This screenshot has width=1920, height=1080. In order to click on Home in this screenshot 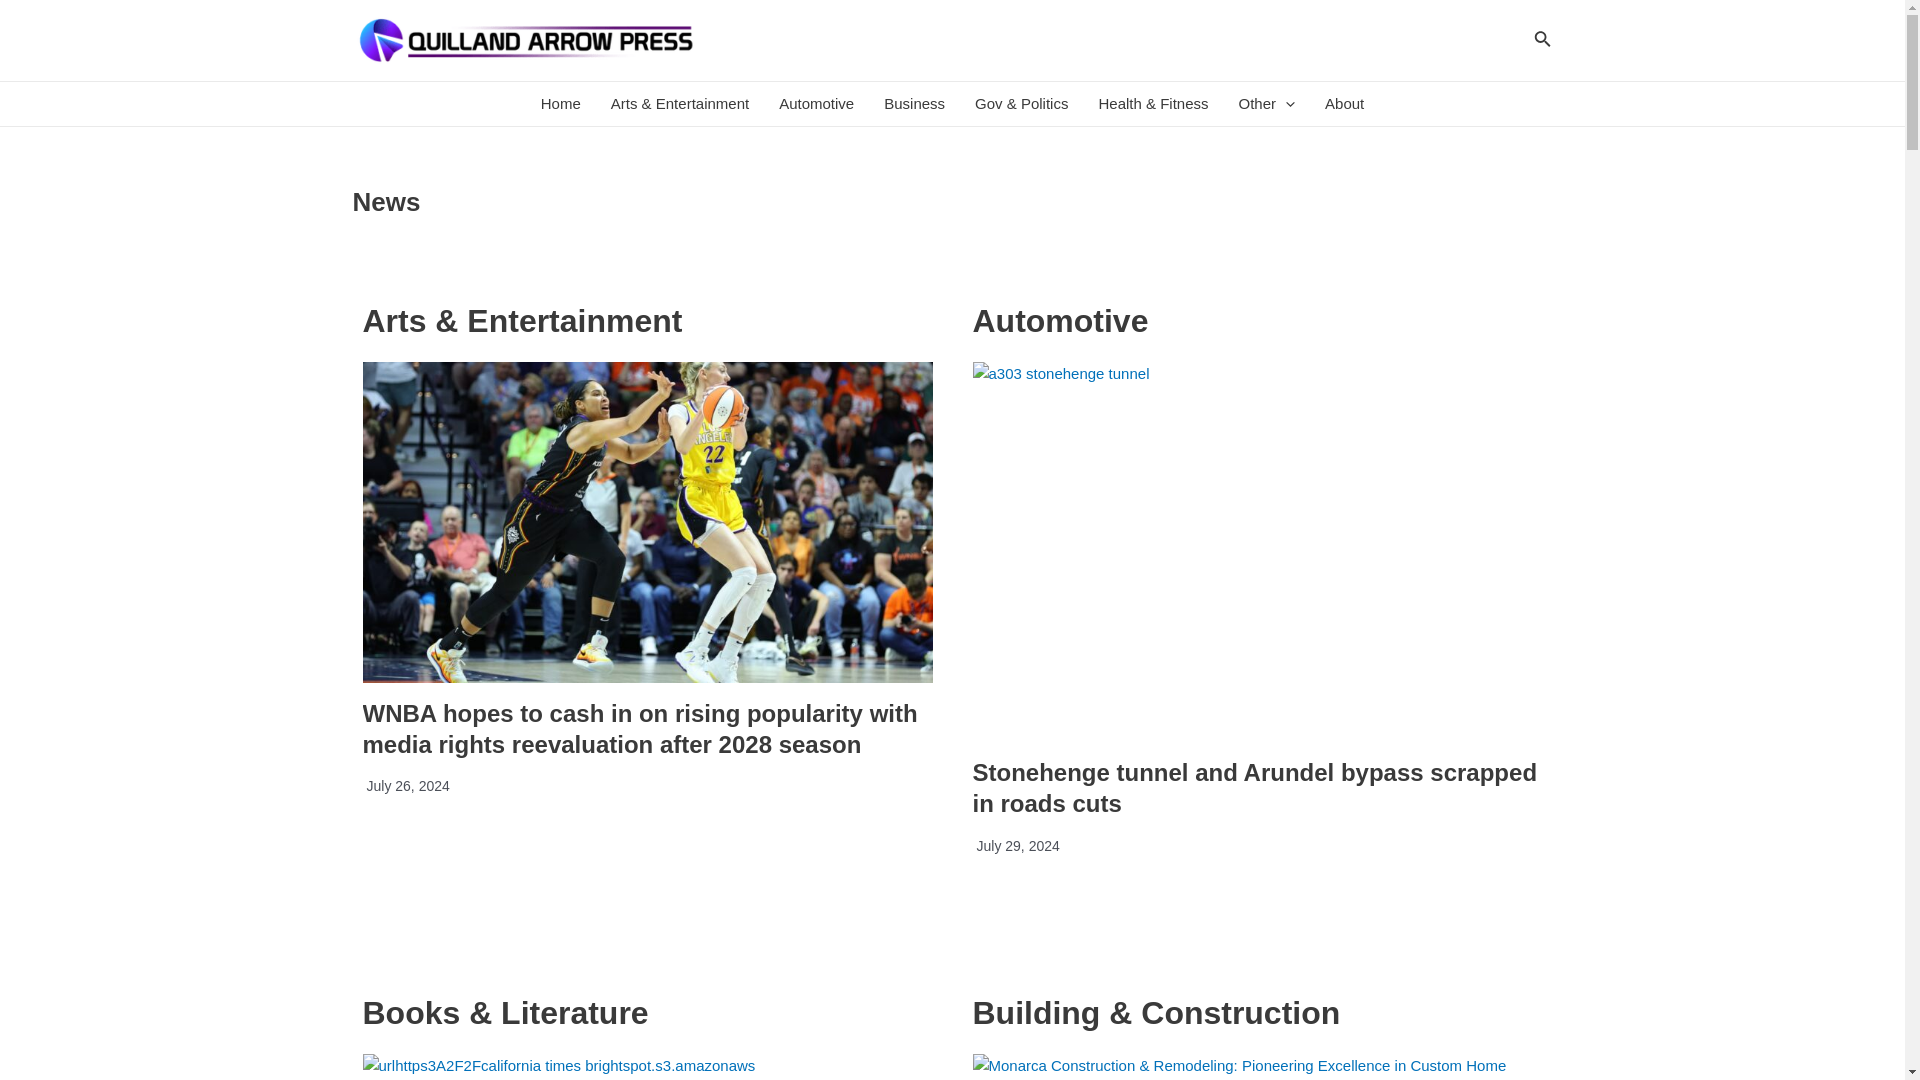, I will do `click(560, 104)`.